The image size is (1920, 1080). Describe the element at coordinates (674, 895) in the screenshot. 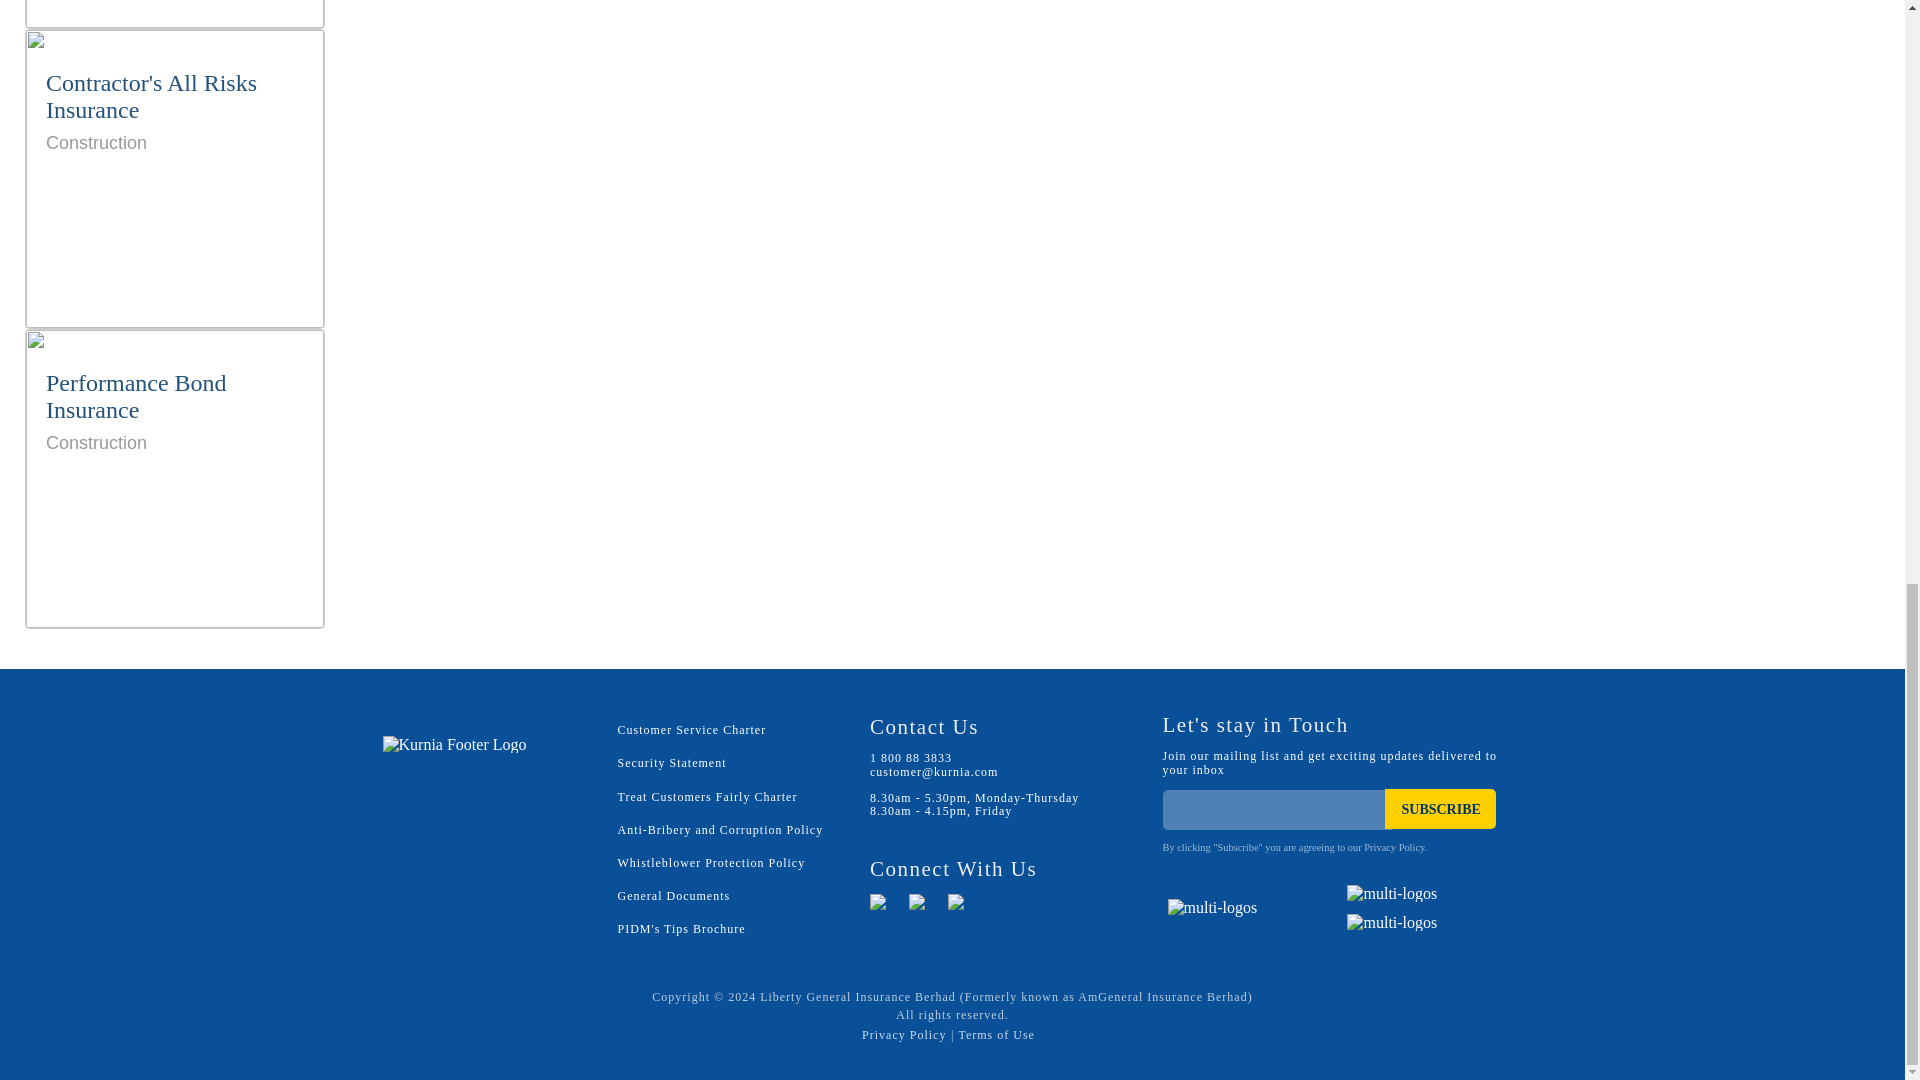

I see `General Documents` at that location.